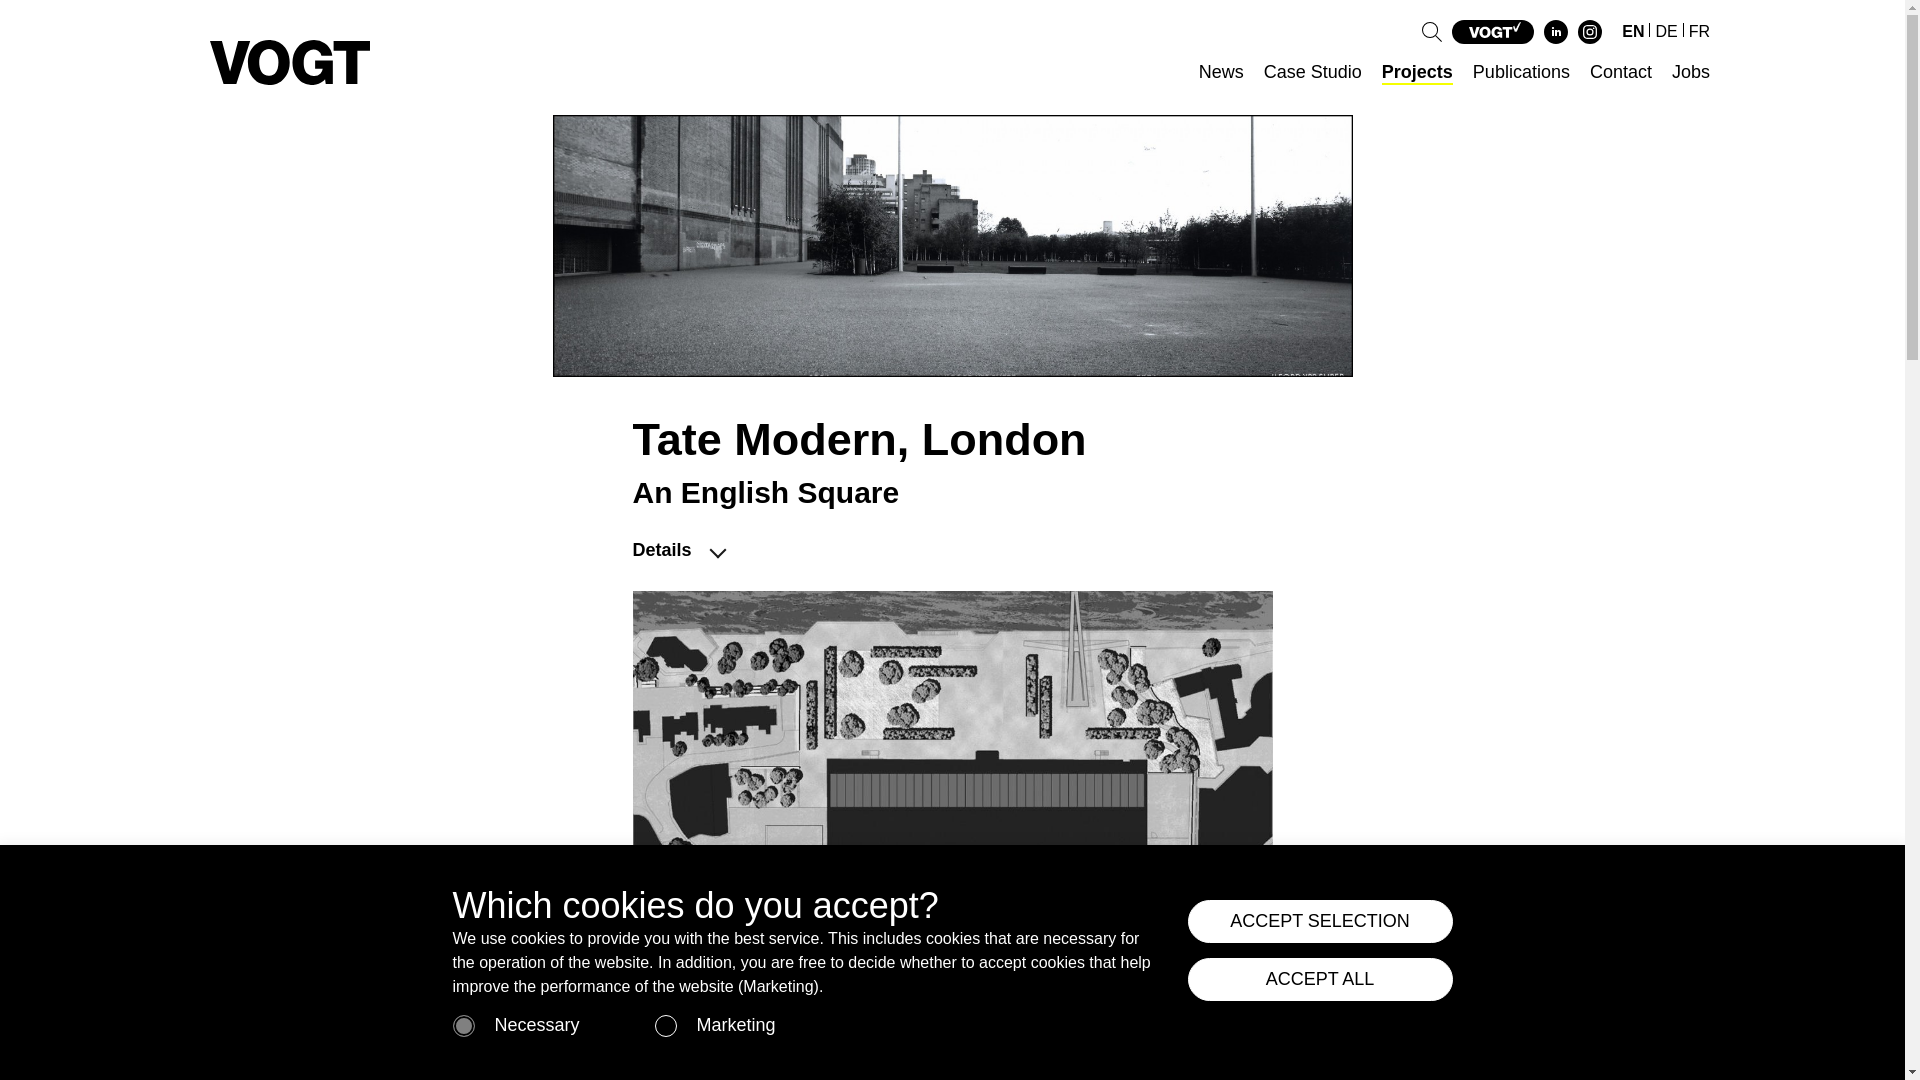 The width and height of the screenshot is (1920, 1080). I want to click on Case Studio, so click(1312, 72).